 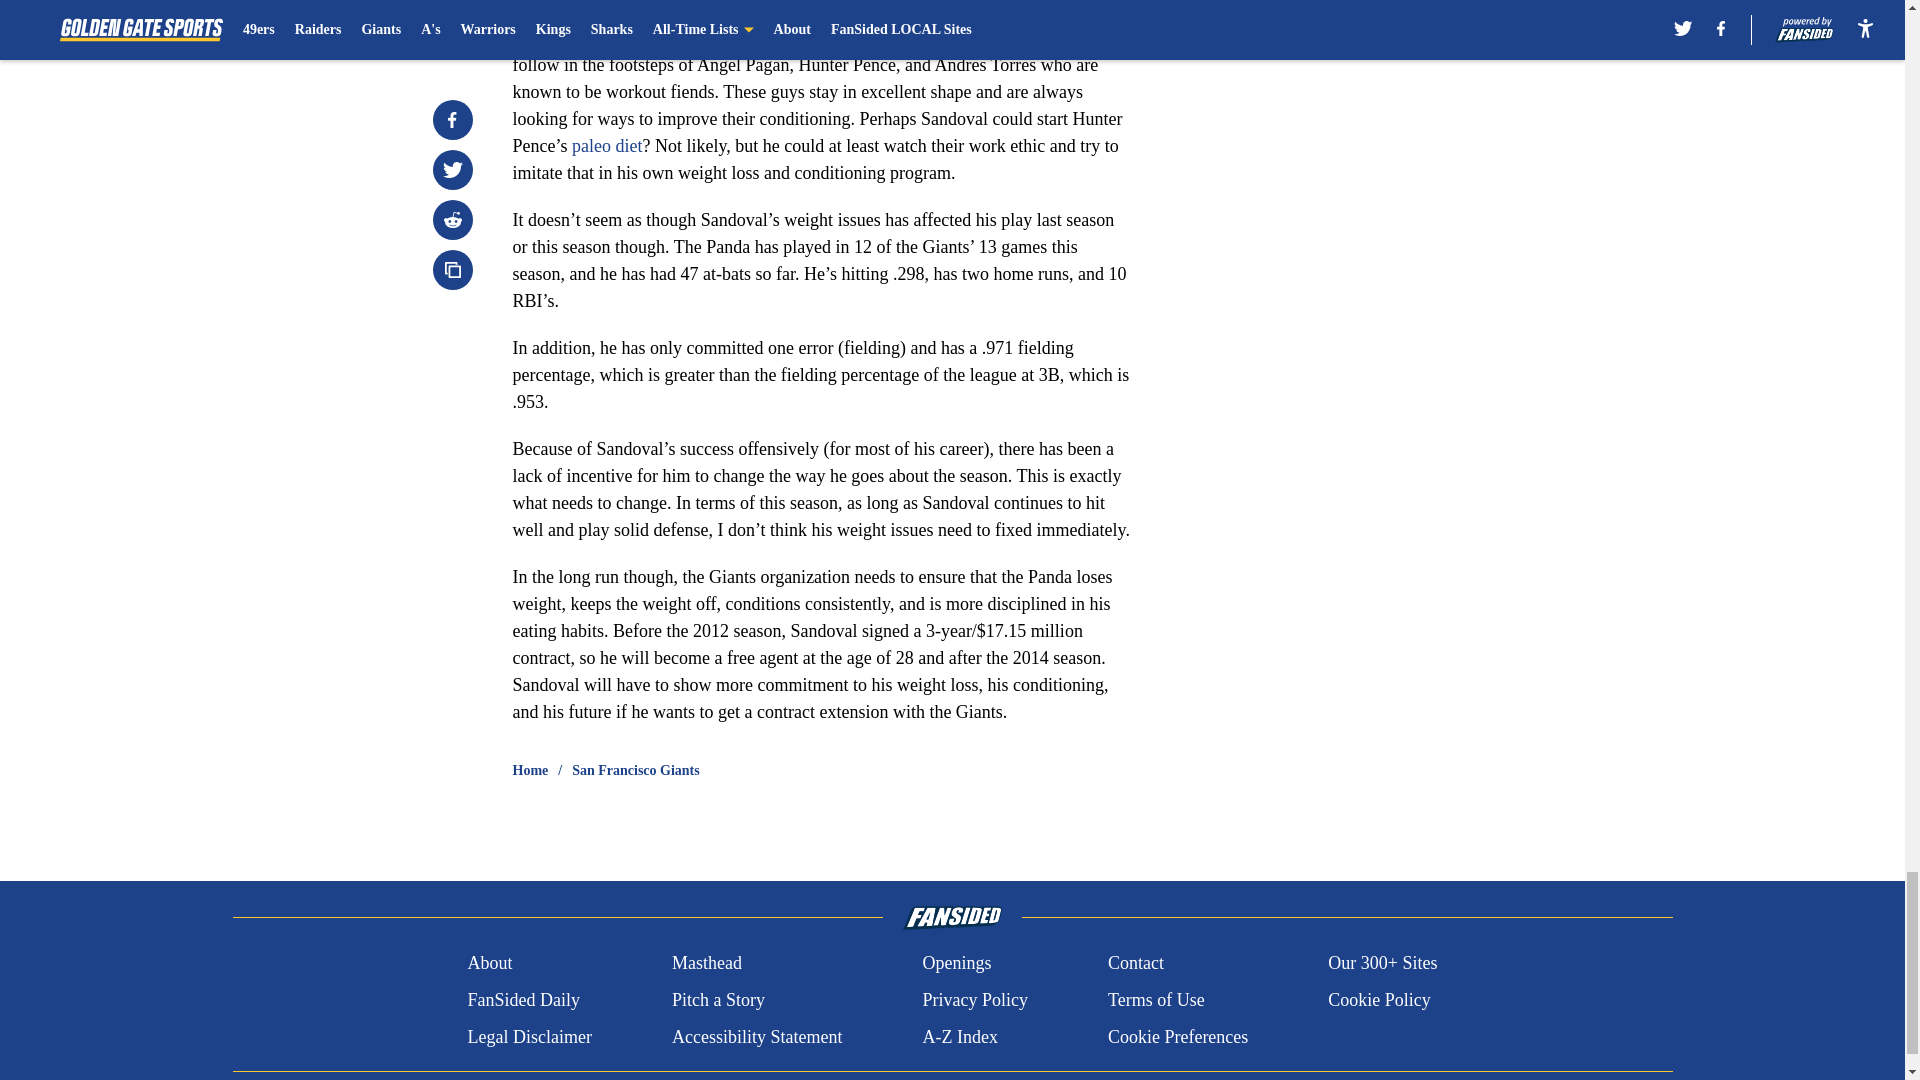 What do you see at coordinates (606, 146) in the screenshot?
I see `paleo diet` at bounding box center [606, 146].